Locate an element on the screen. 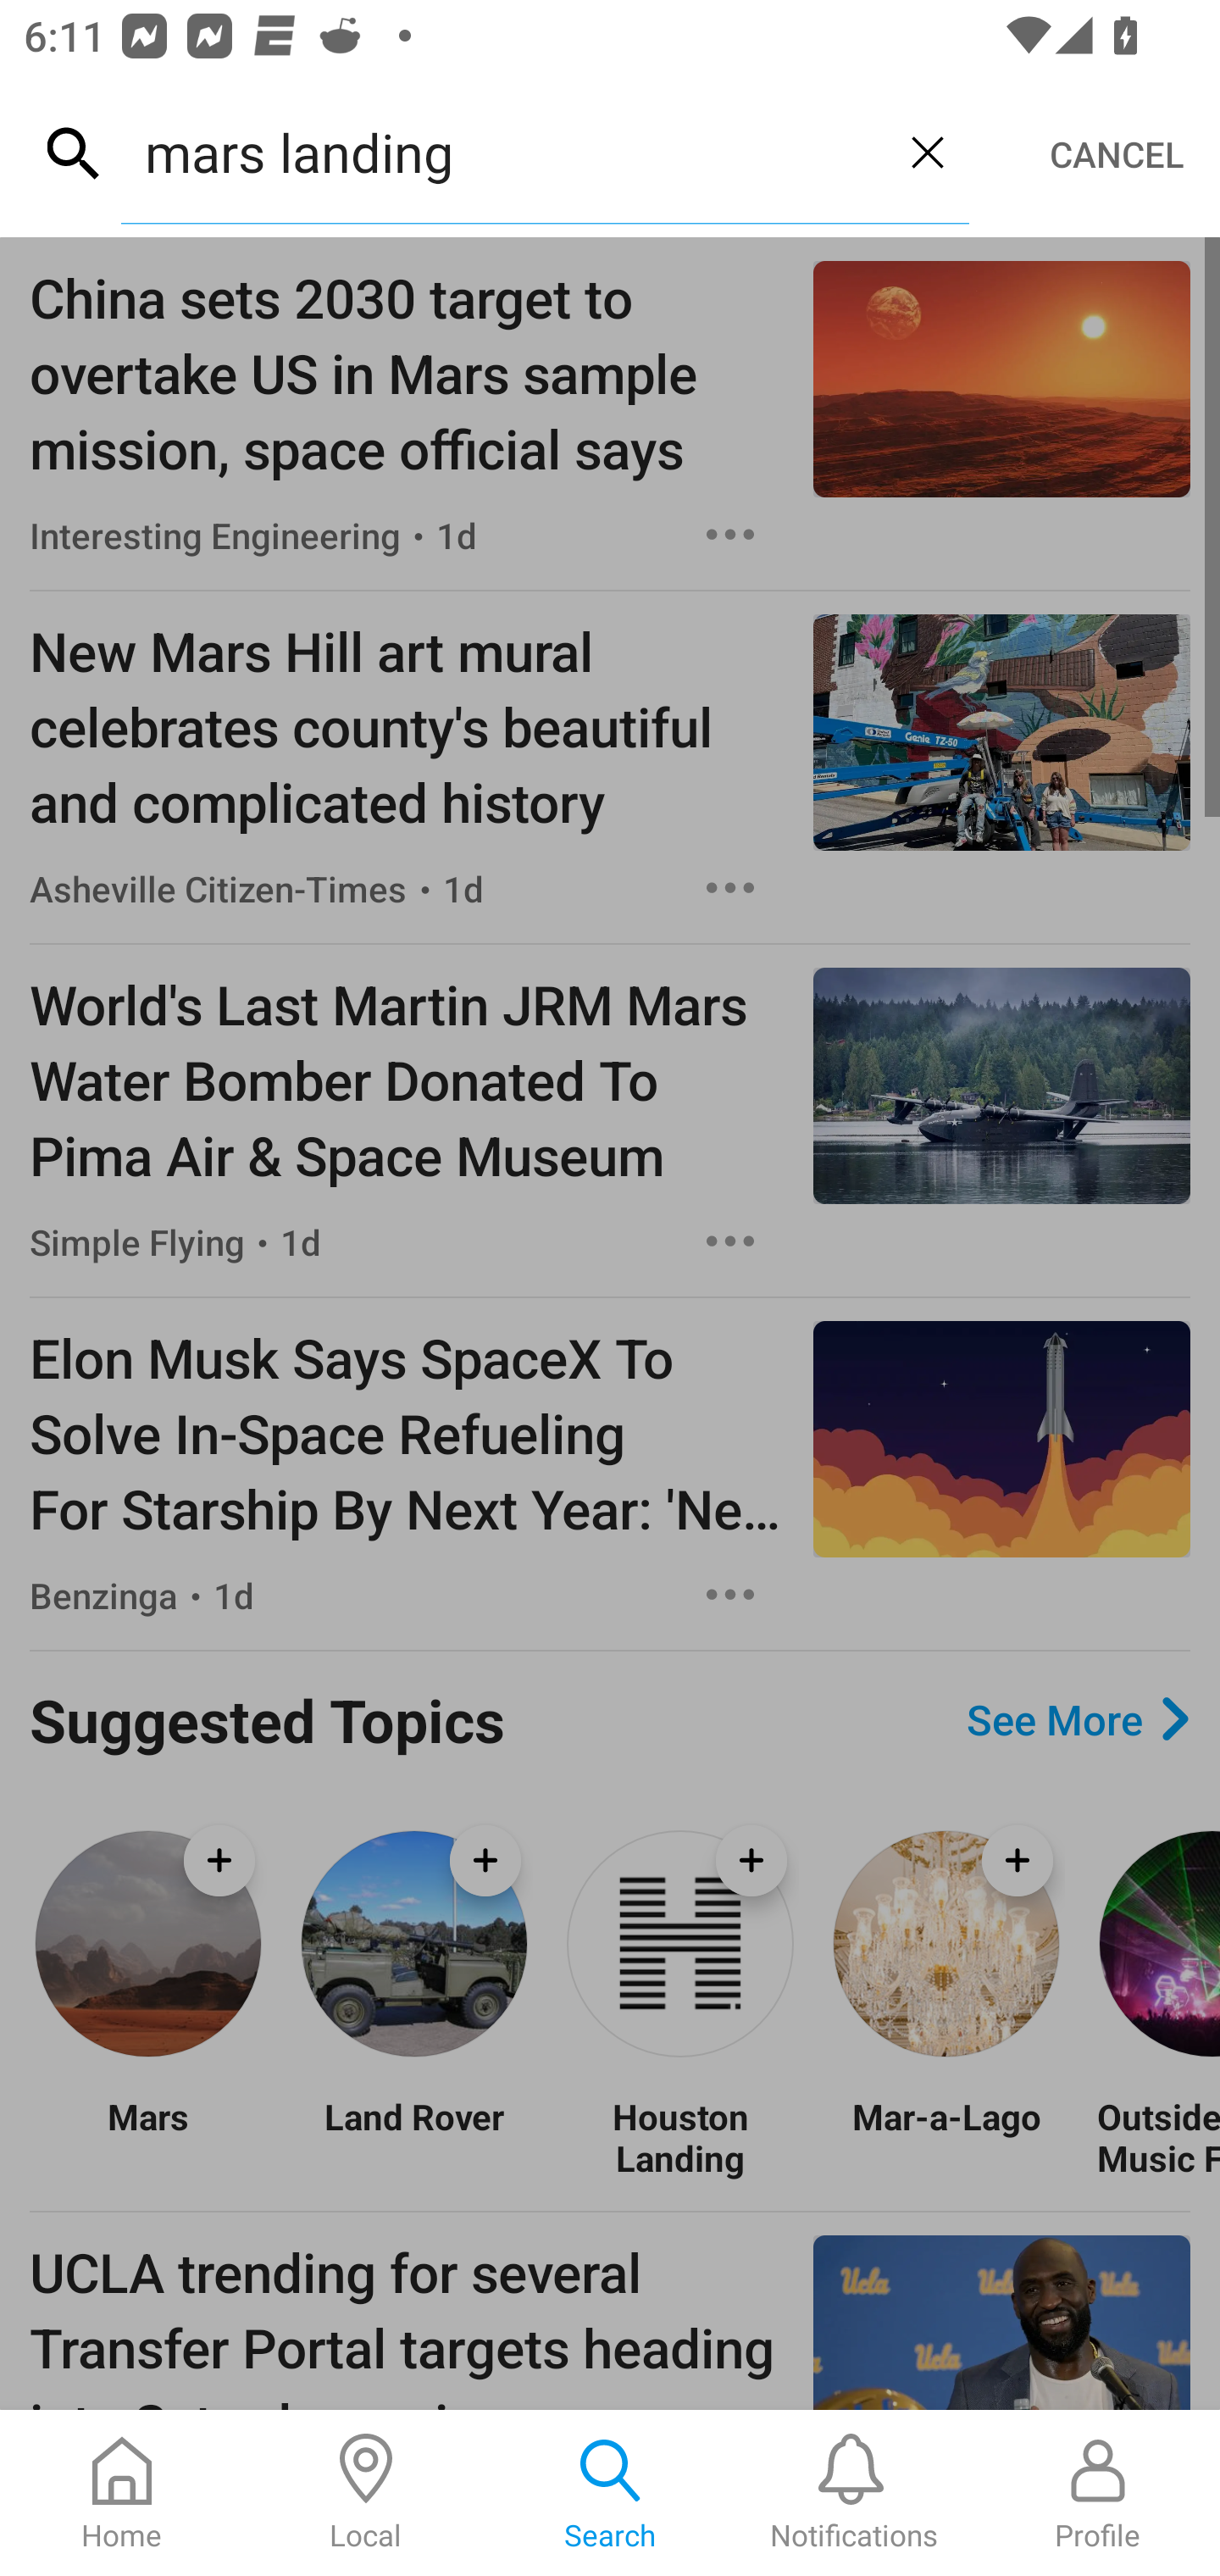  Options is located at coordinates (730, 1595).